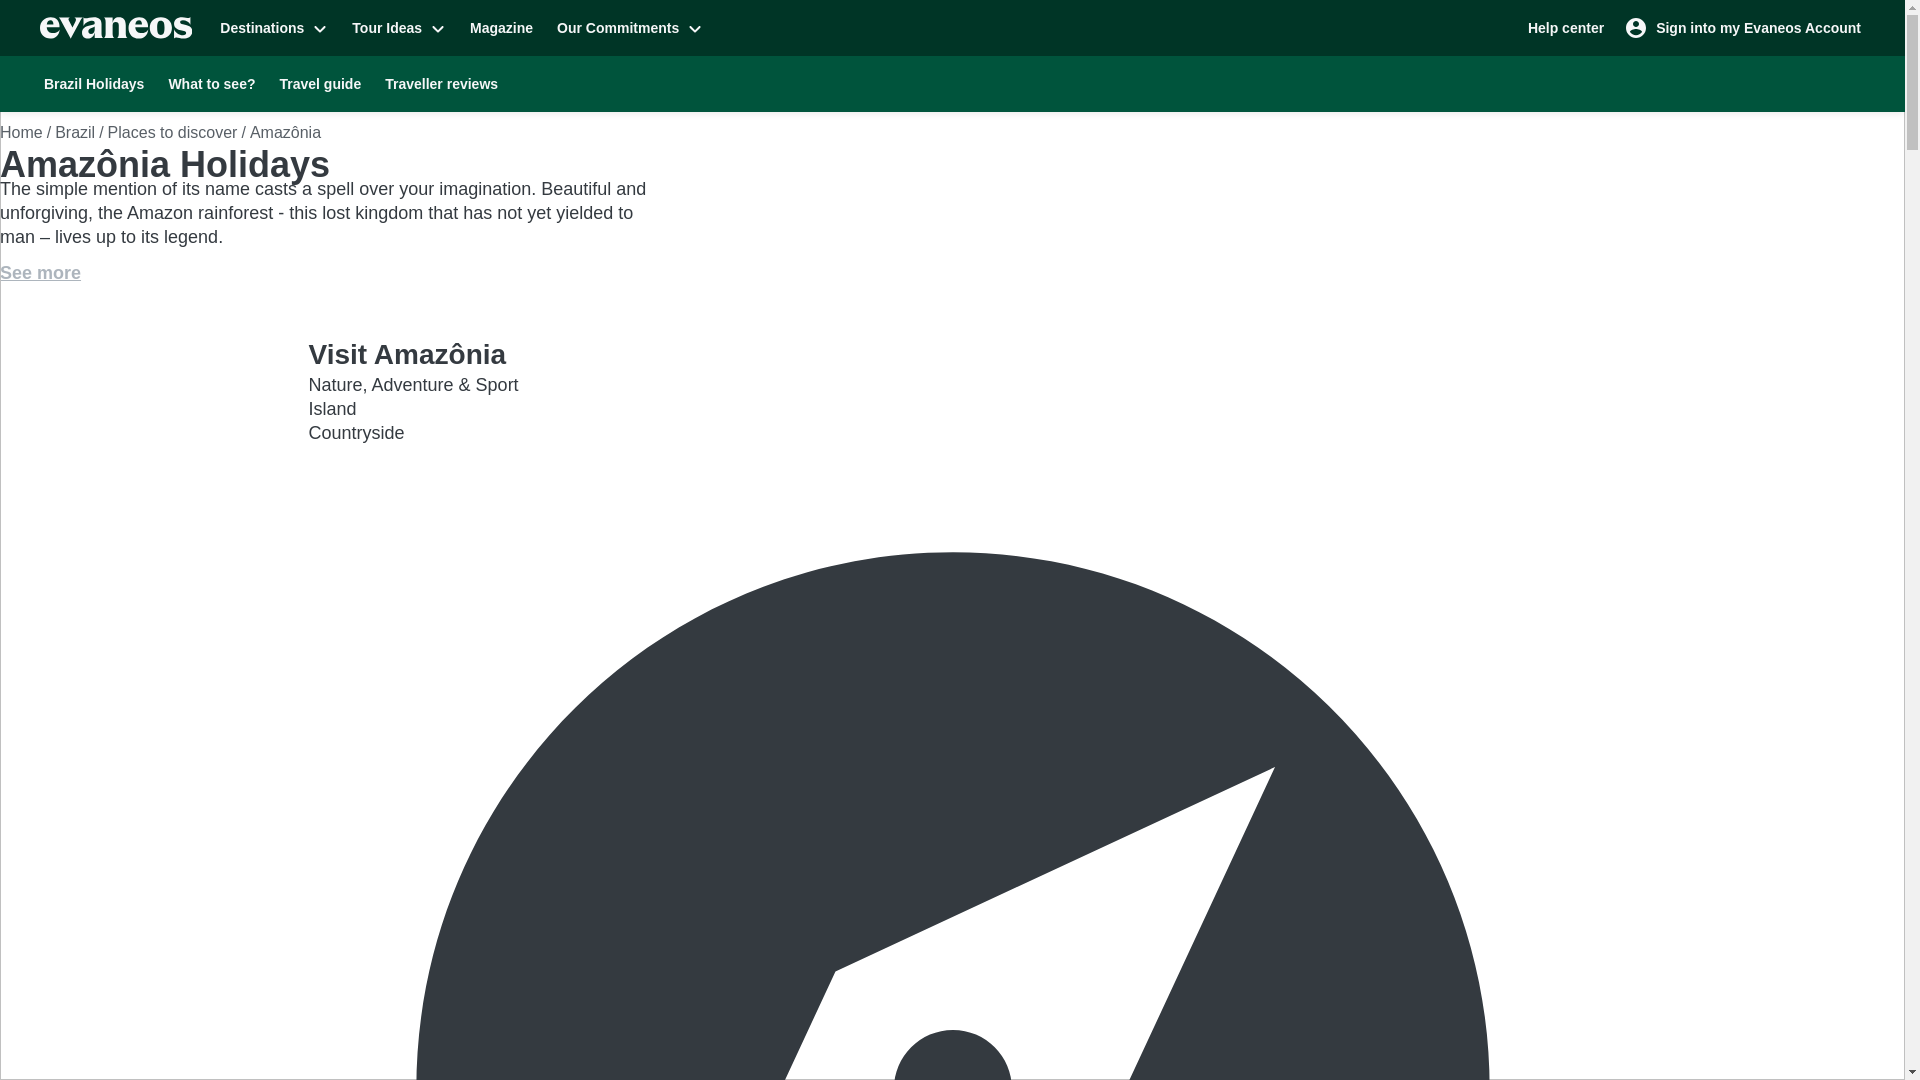  I want to click on Sign into my Evaneos Account, so click(1744, 27).